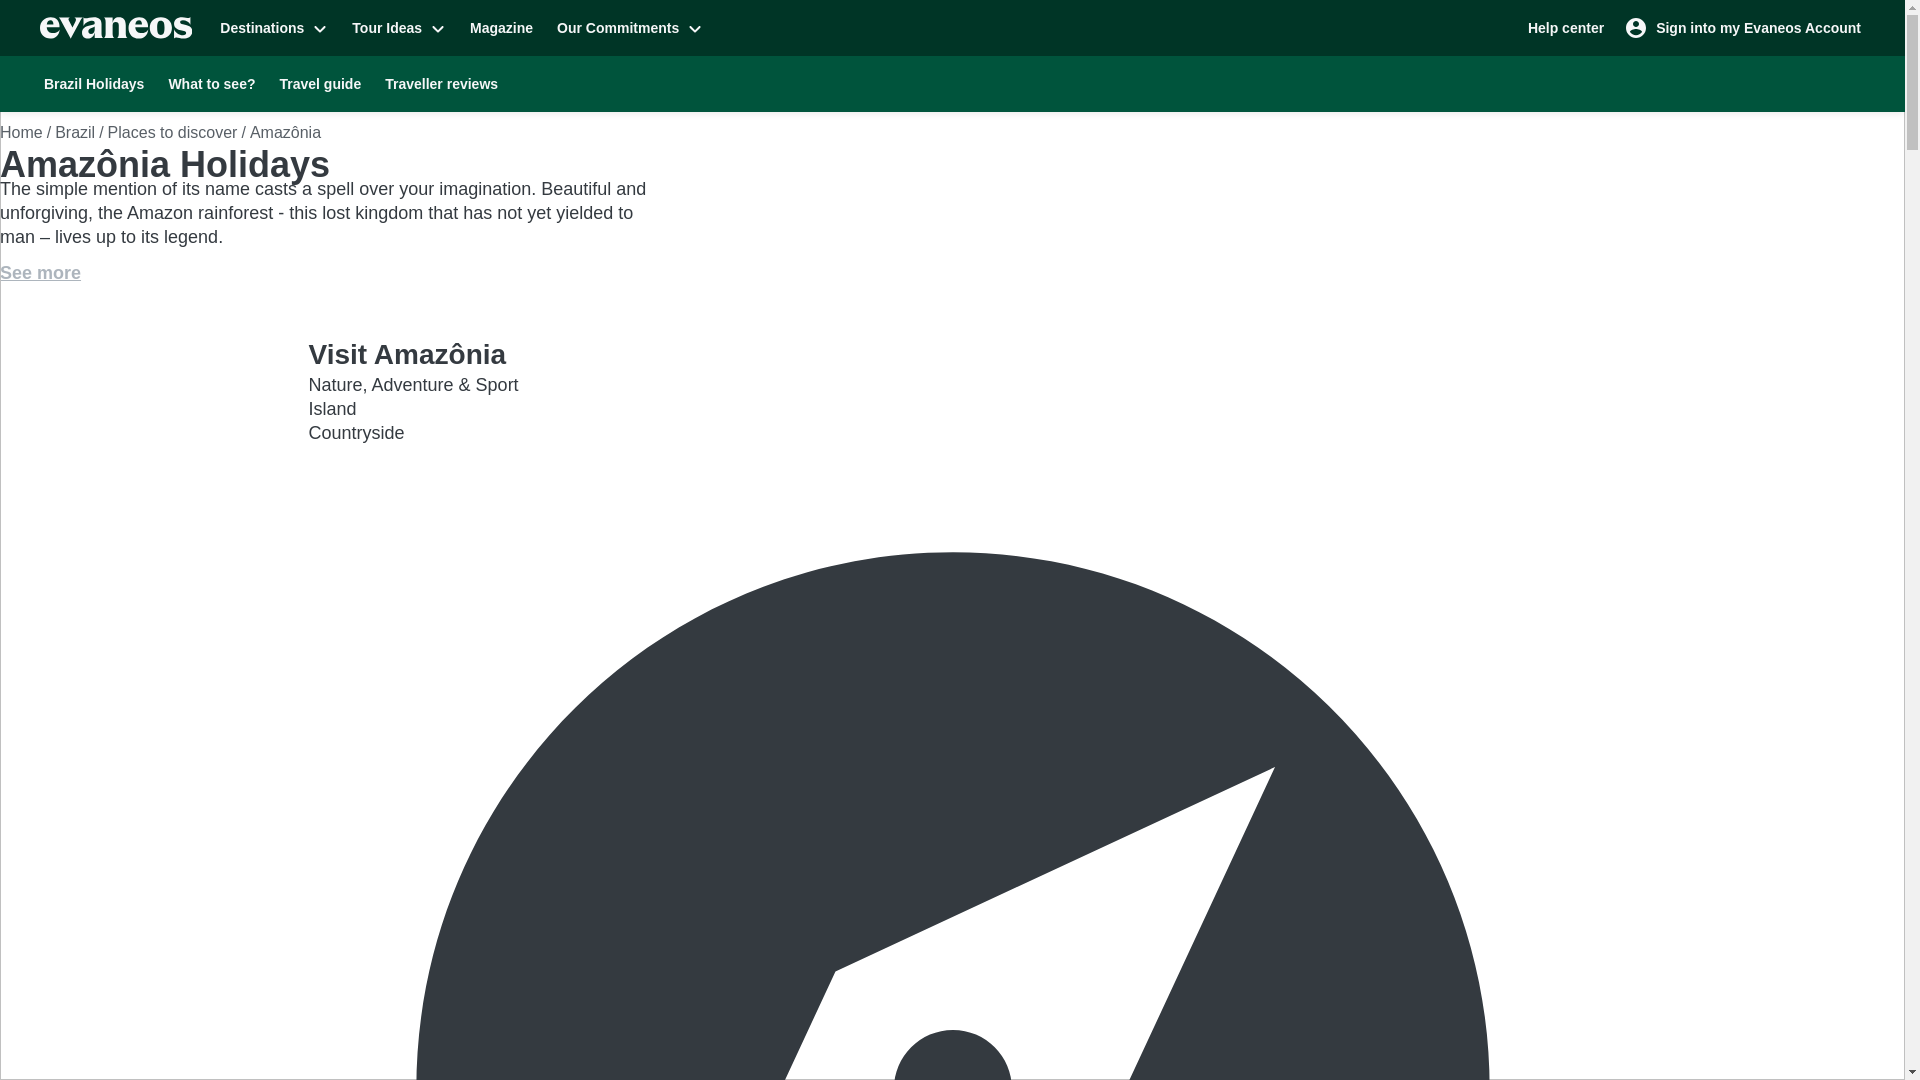  I want to click on Sign into my Evaneos Account, so click(1744, 27).